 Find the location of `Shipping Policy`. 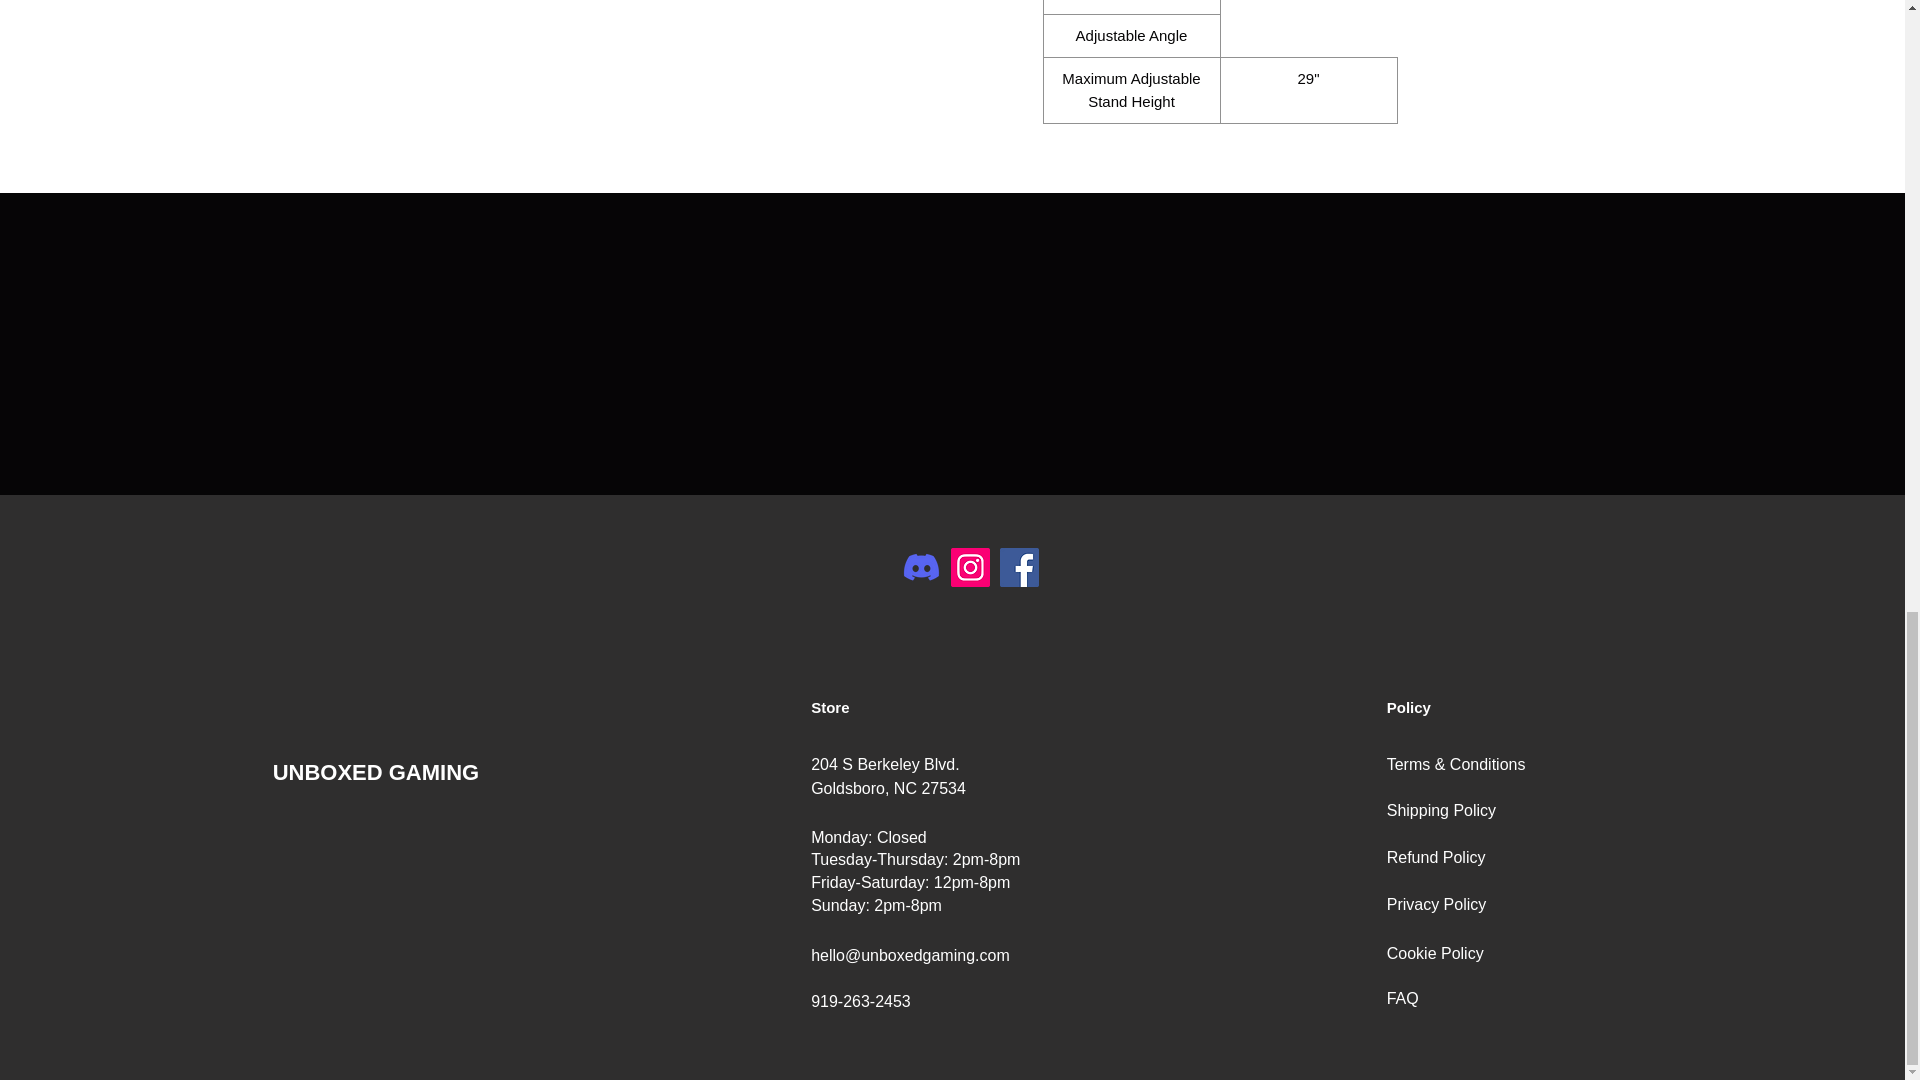

Shipping Policy is located at coordinates (1440, 810).